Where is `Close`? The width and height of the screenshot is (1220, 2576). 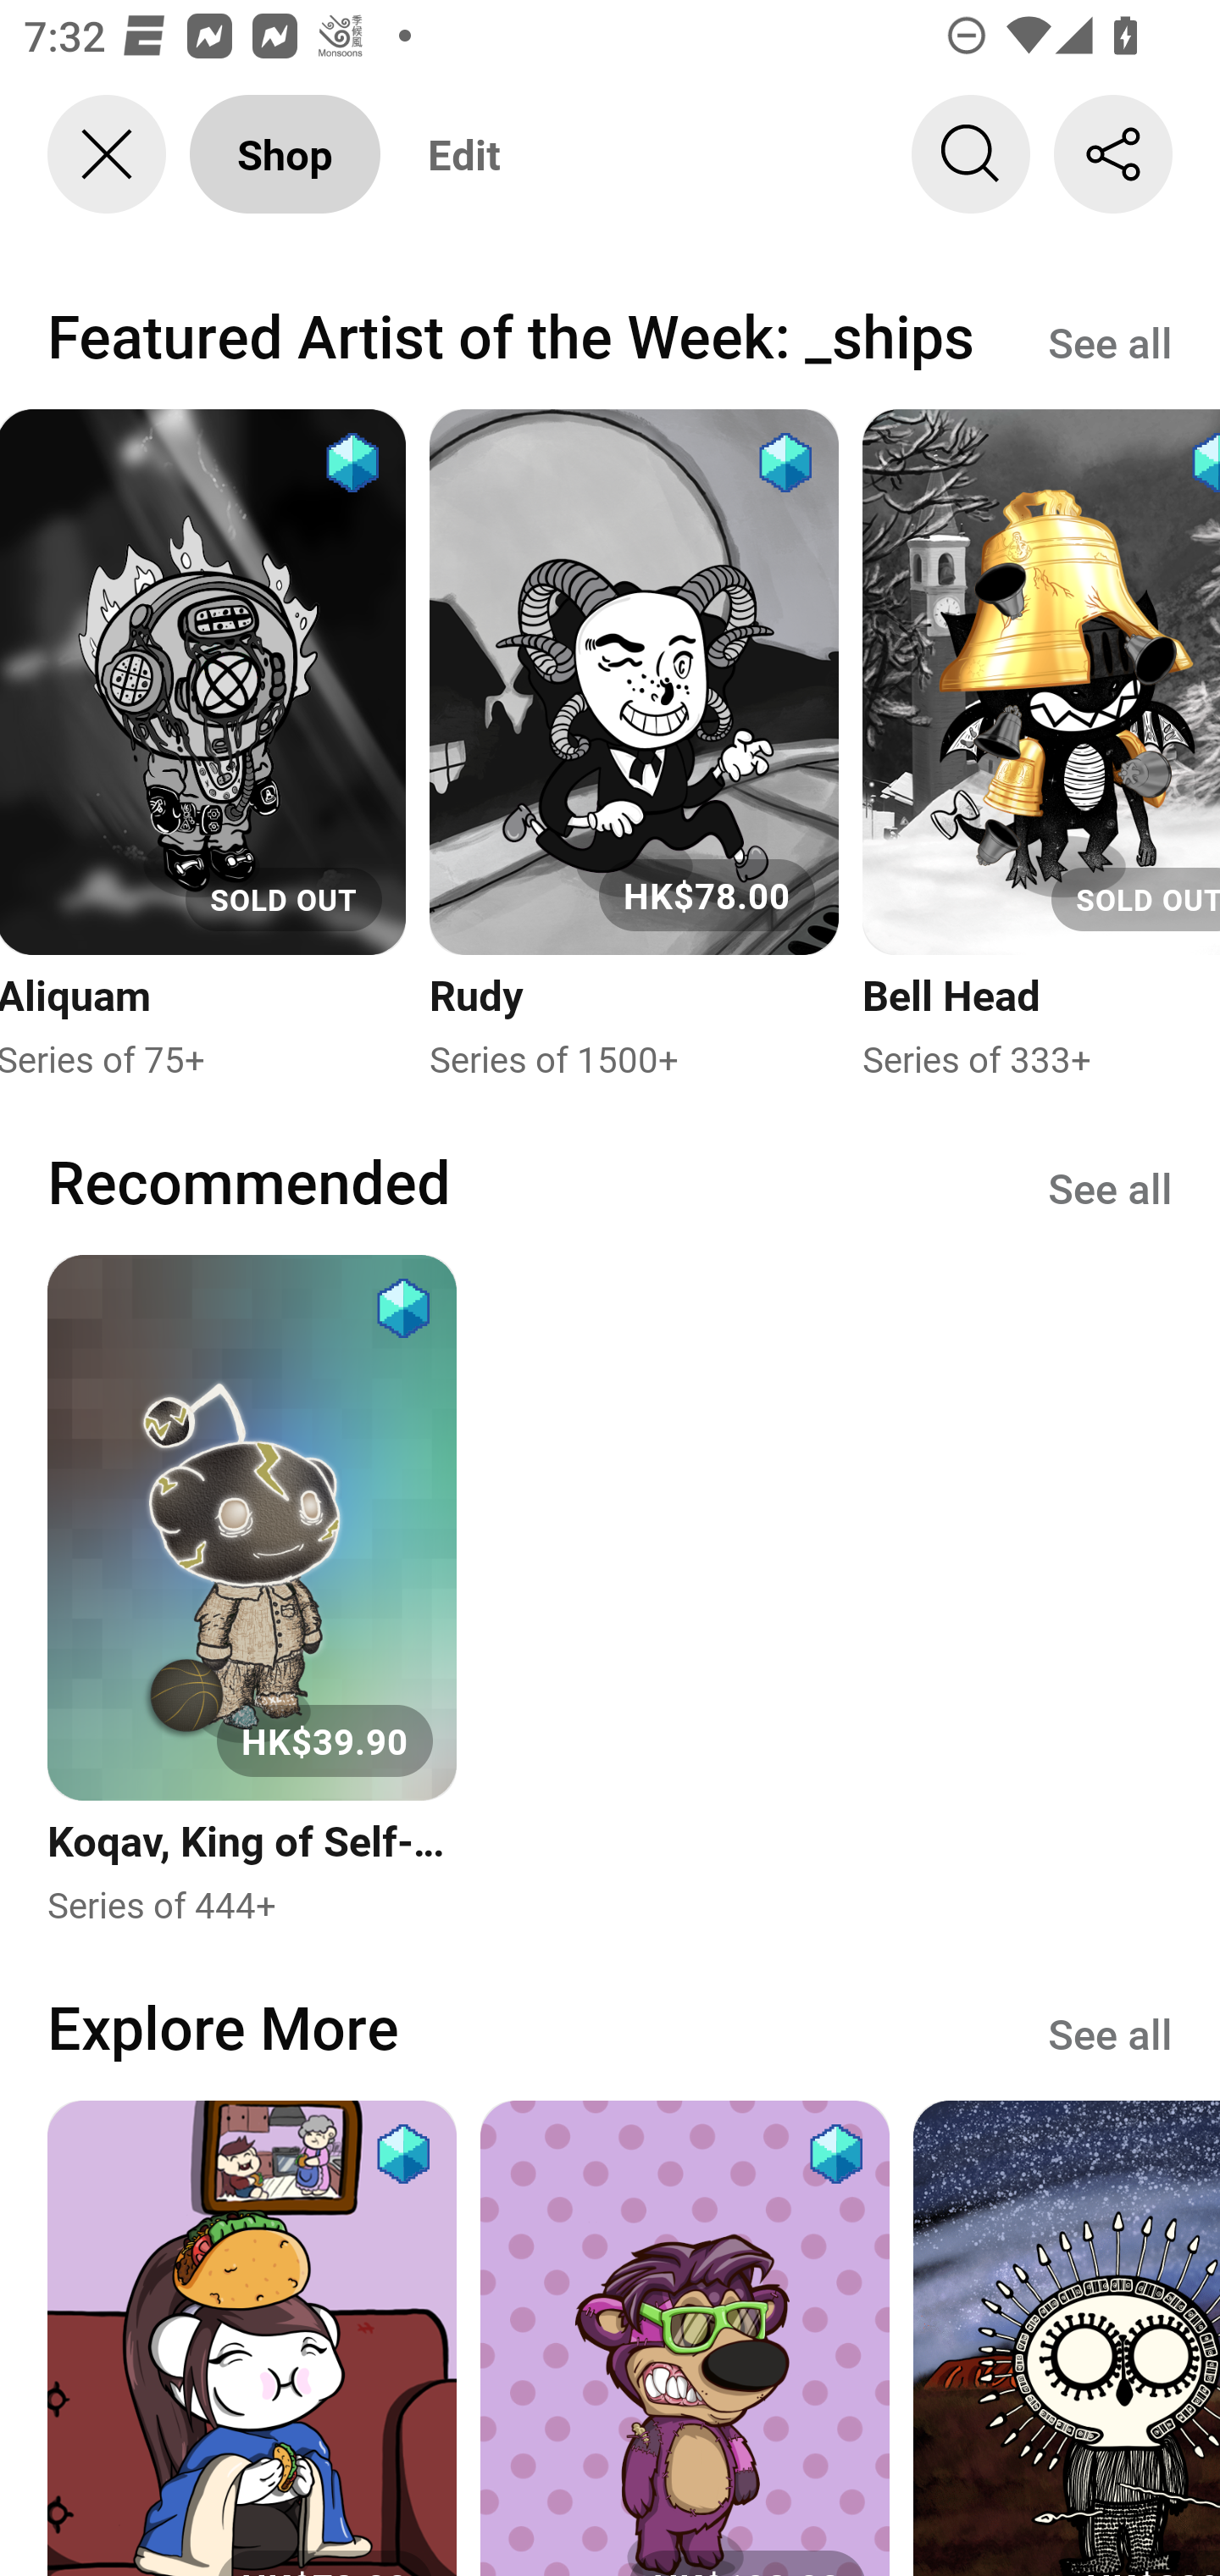
Close is located at coordinates (107, 154).